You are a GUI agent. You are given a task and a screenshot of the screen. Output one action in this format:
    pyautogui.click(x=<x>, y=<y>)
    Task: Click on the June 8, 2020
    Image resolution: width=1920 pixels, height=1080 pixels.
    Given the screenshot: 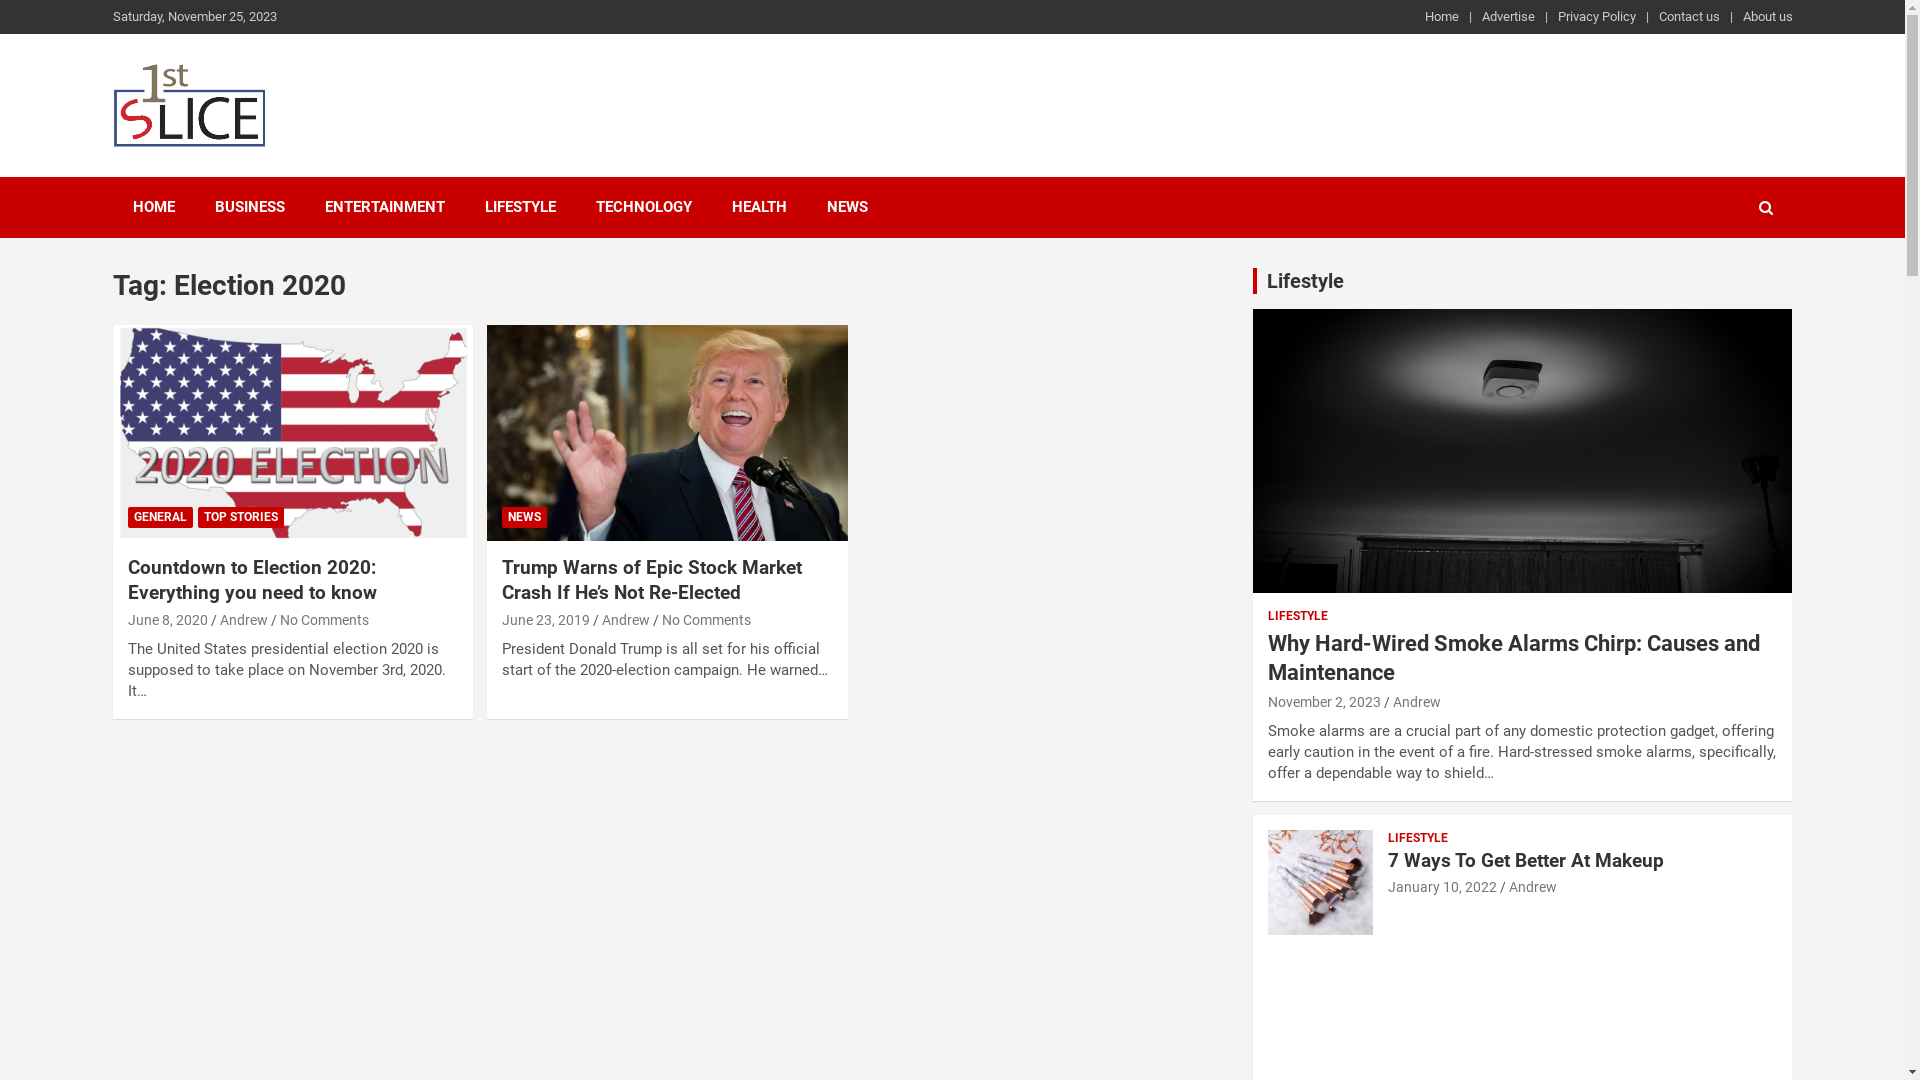 What is the action you would take?
    pyautogui.click(x=168, y=620)
    